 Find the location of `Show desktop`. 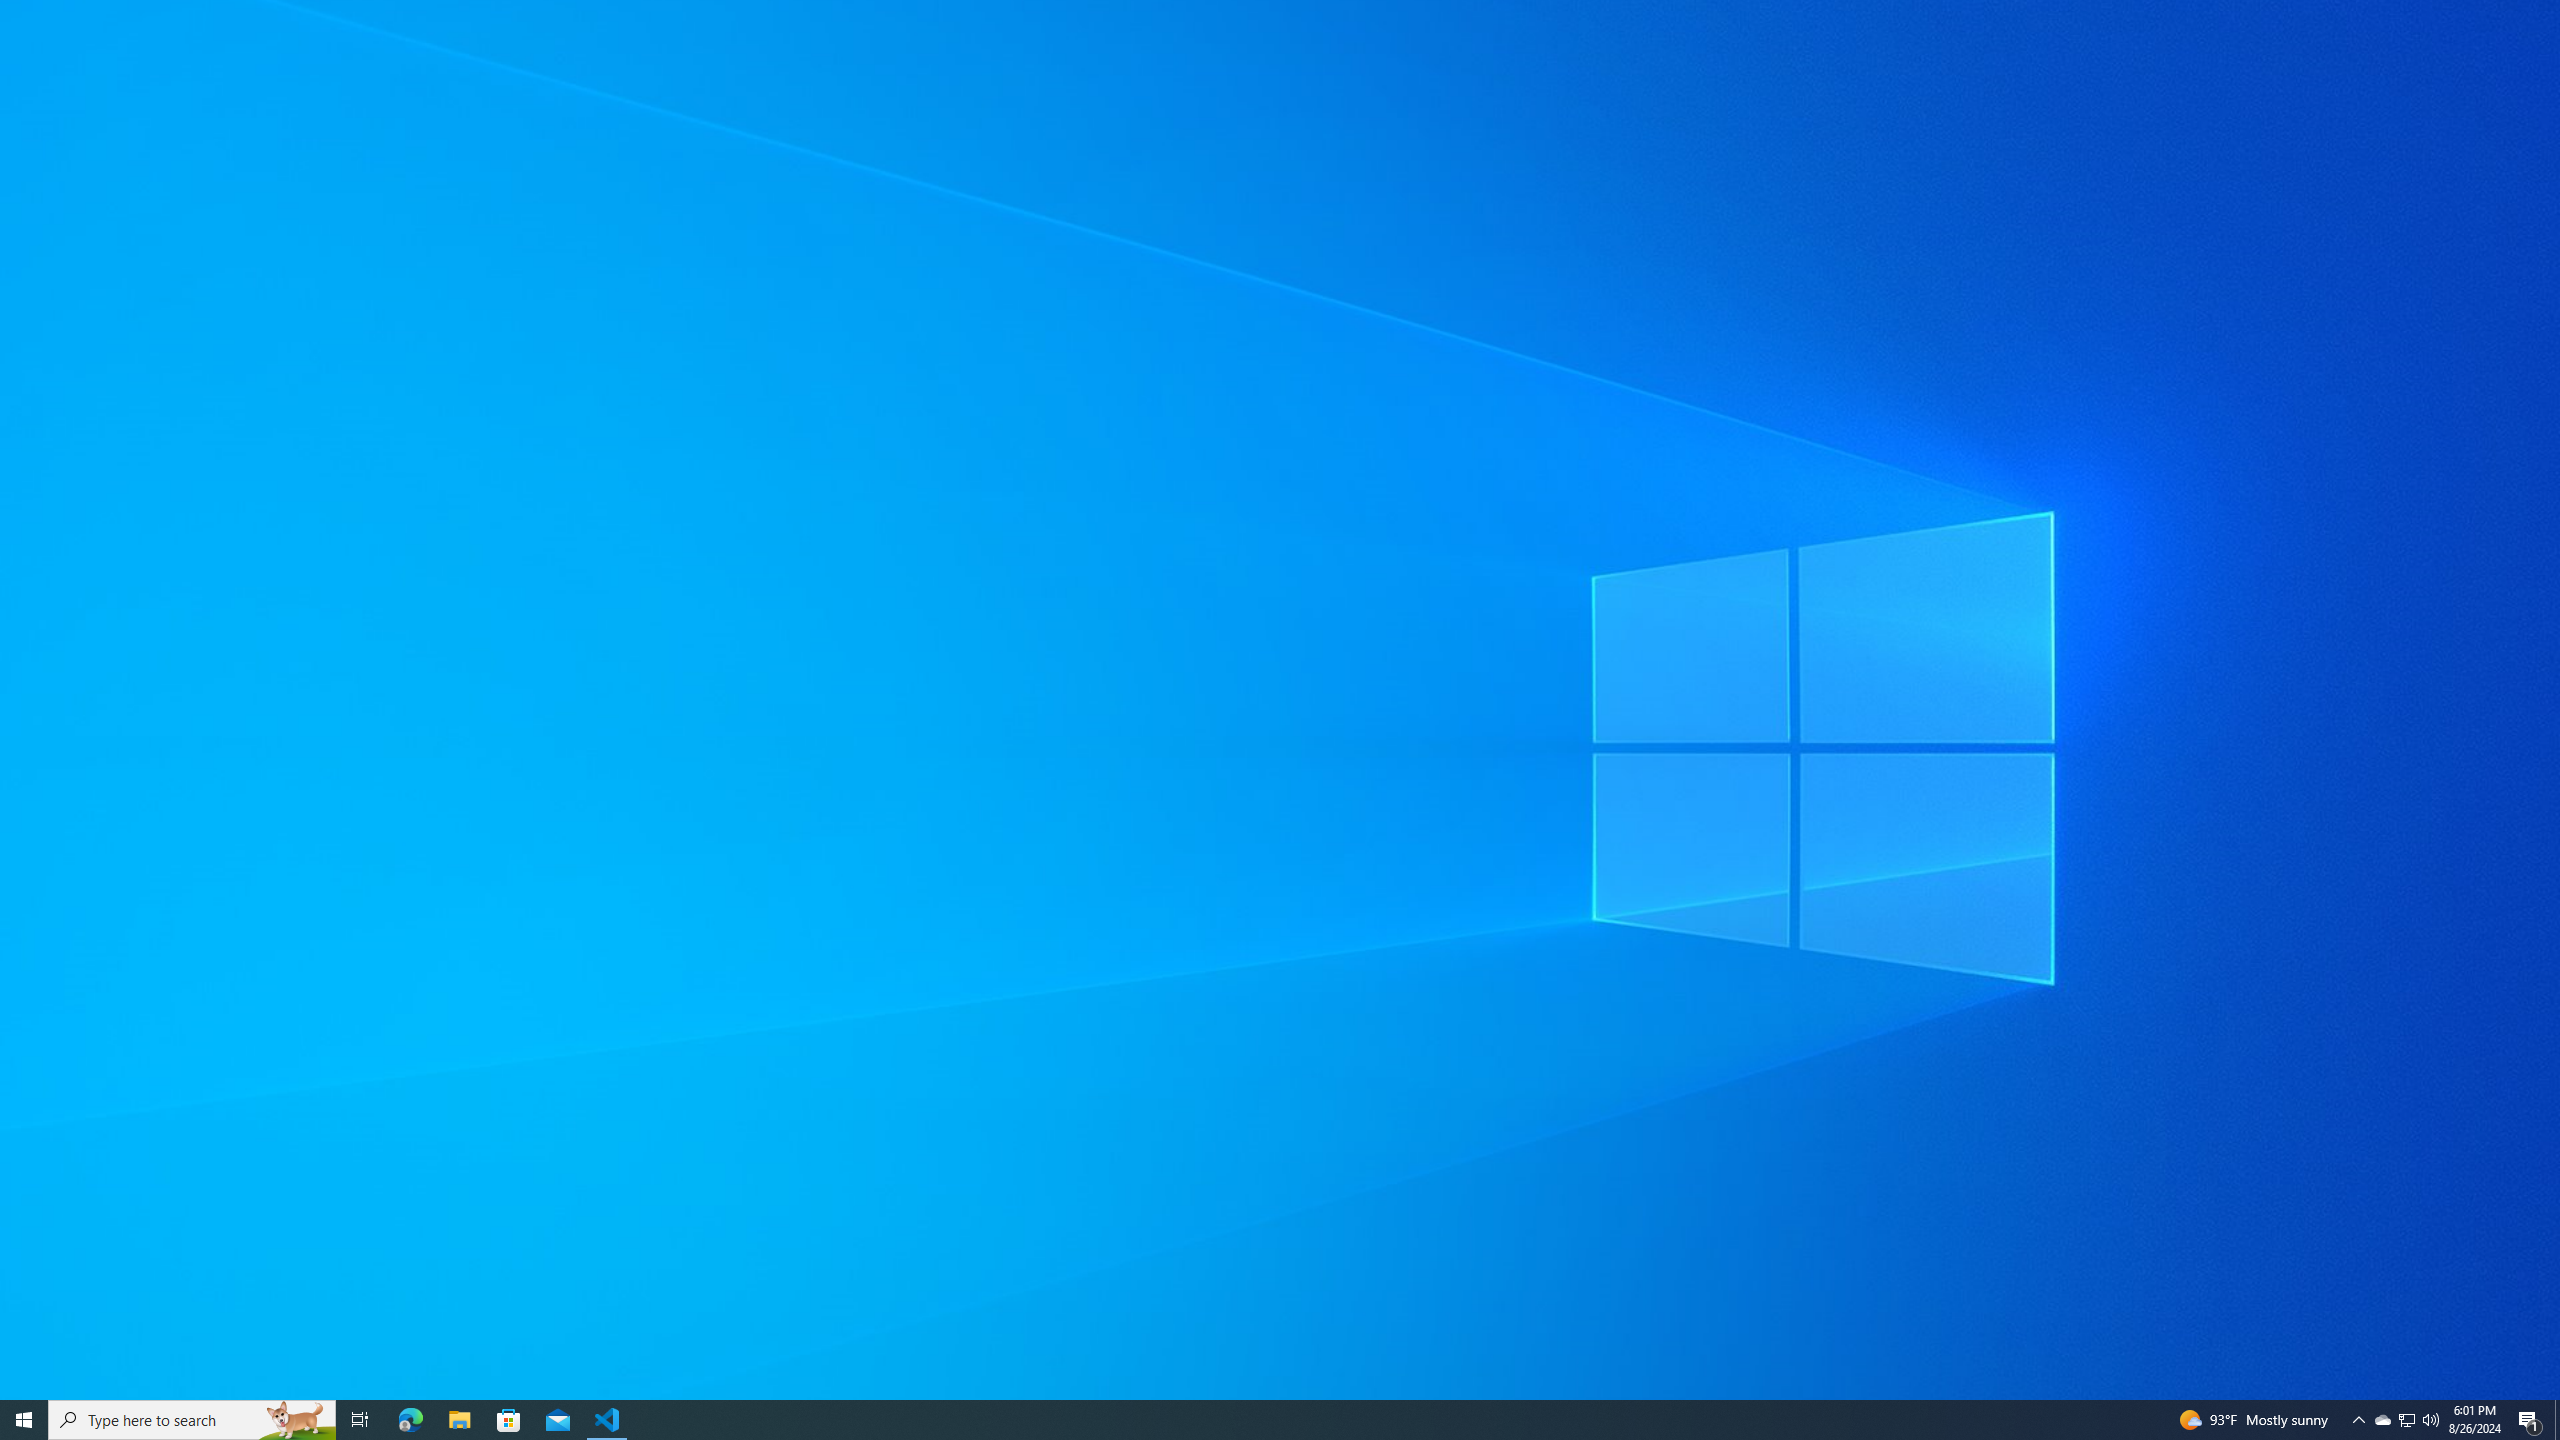

Show desktop is located at coordinates (410, 1420).